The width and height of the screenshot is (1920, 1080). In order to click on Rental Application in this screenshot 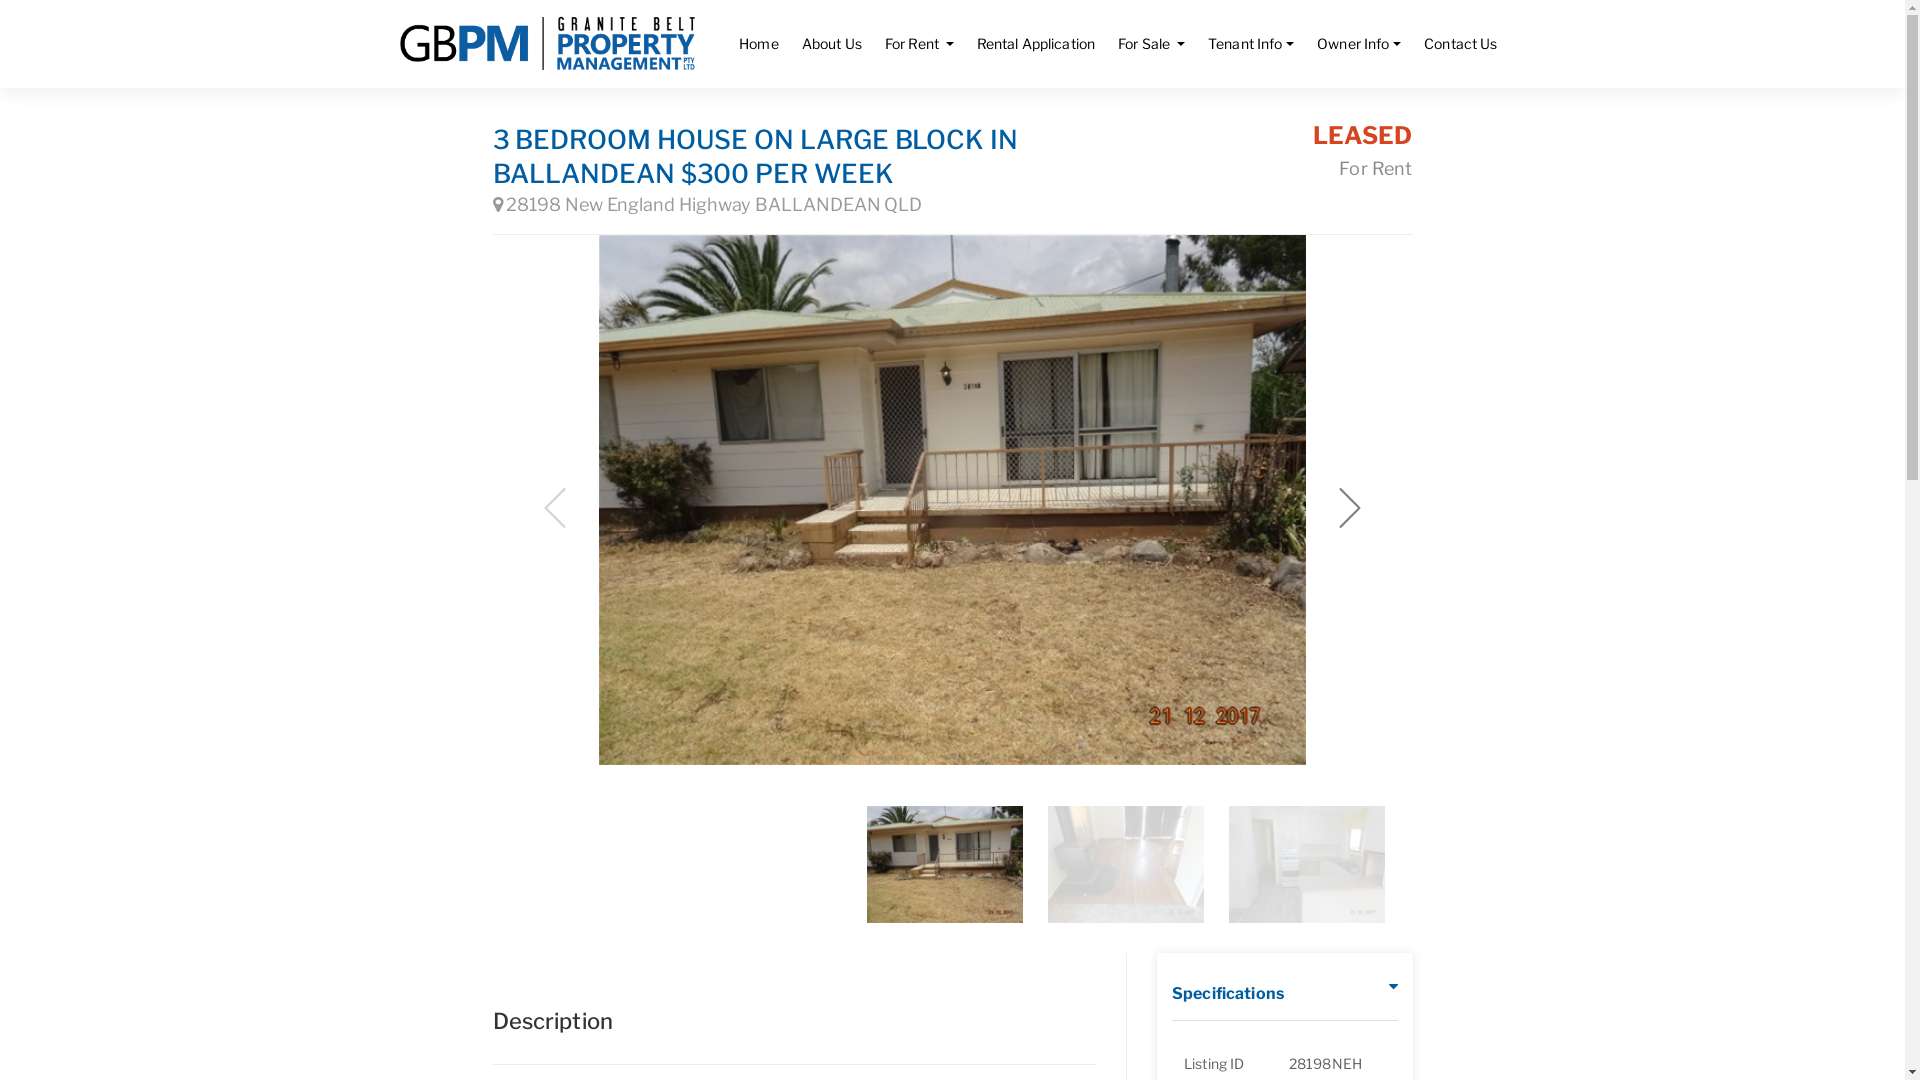, I will do `click(1036, 44)`.